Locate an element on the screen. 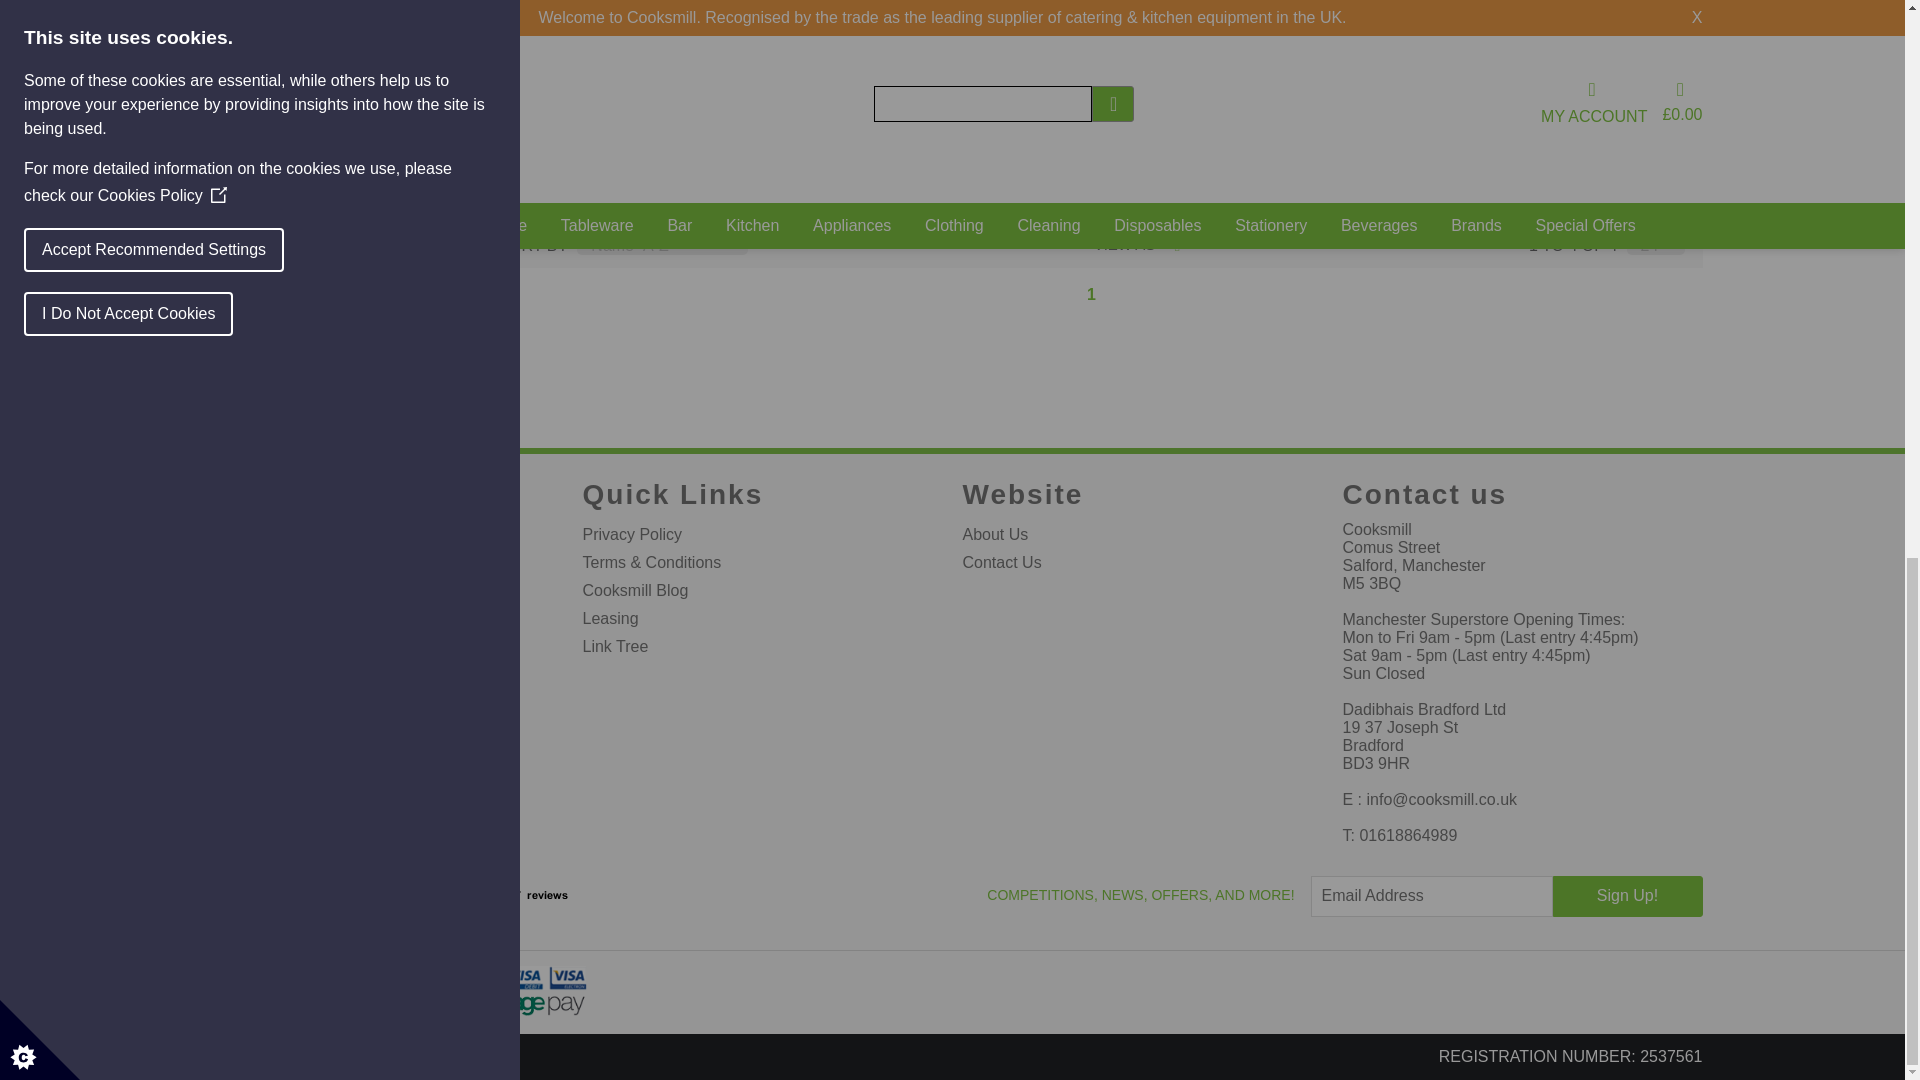 The width and height of the screenshot is (1920, 1080). Sort By is located at coordinates (662, 245).